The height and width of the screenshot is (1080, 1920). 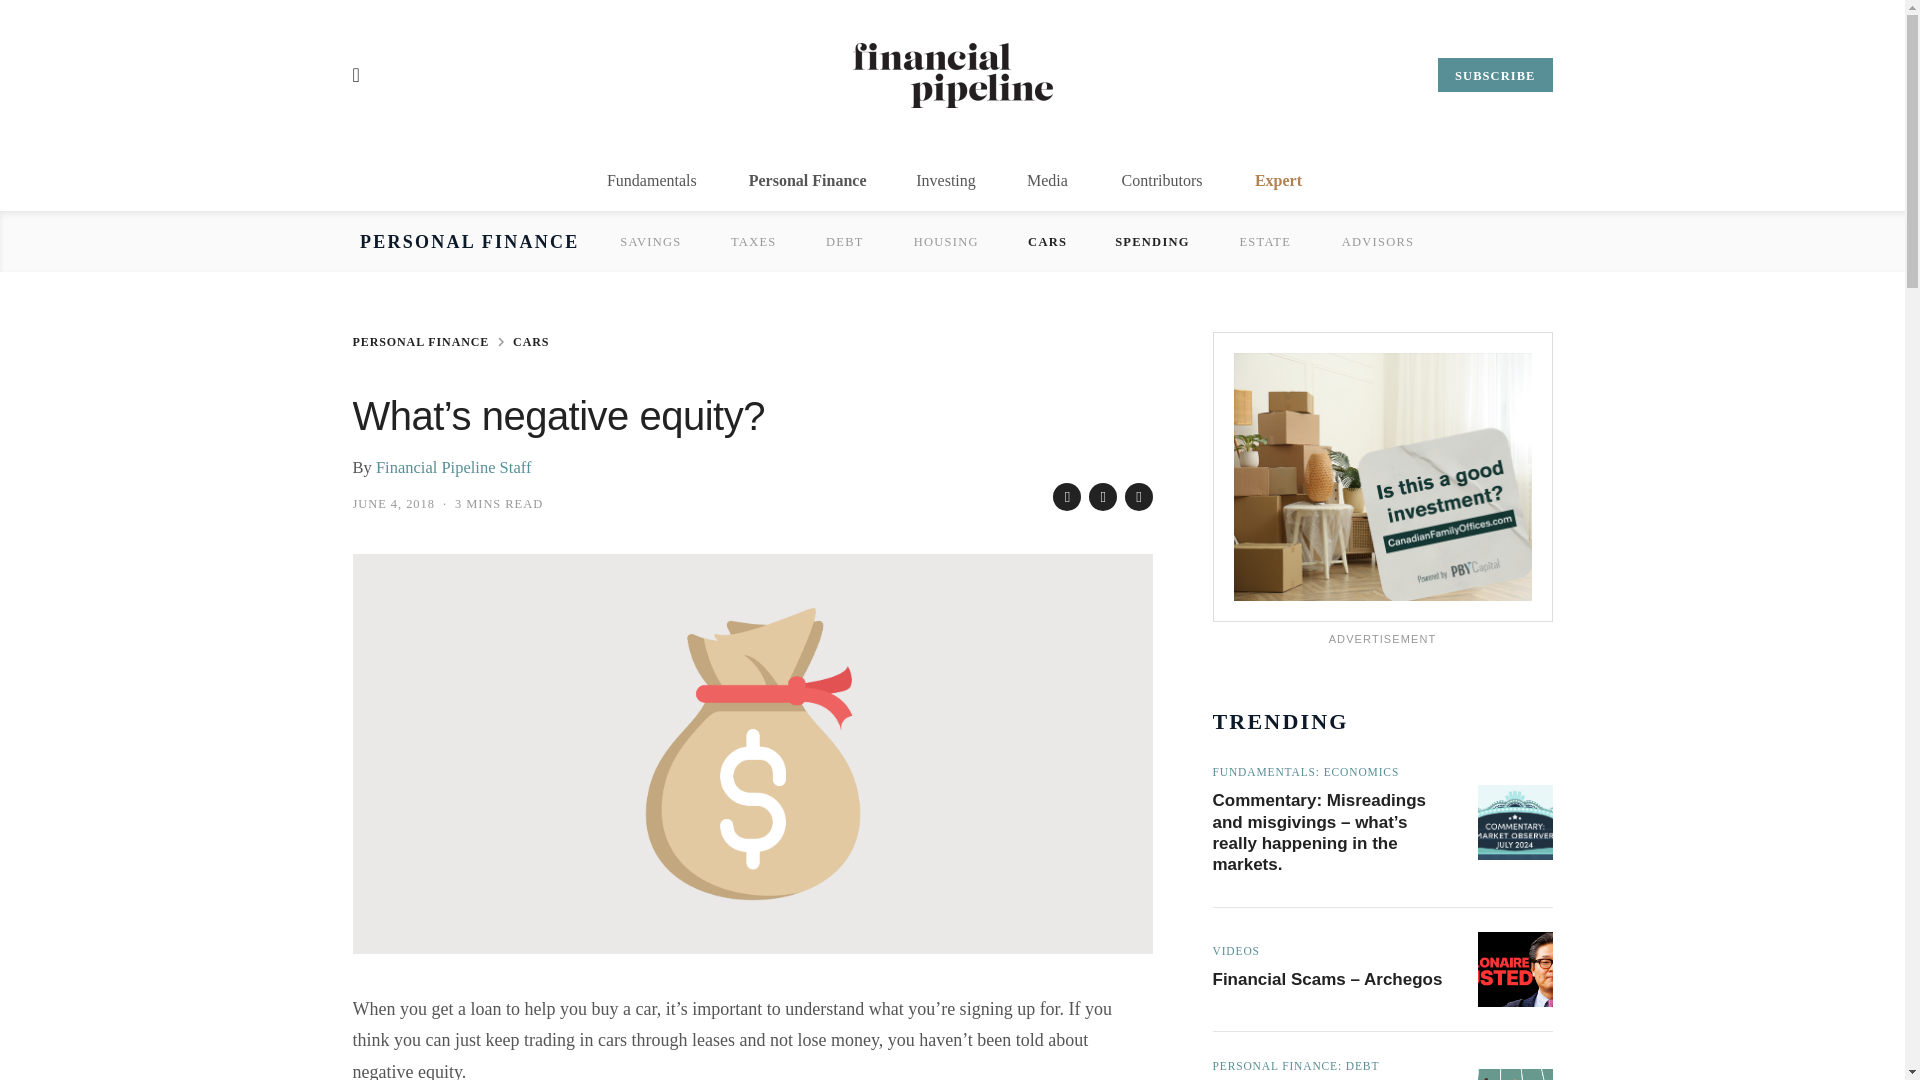 What do you see at coordinates (607, 241) in the screenshot?
I see `Stocks` at bounding box center [607, 241].